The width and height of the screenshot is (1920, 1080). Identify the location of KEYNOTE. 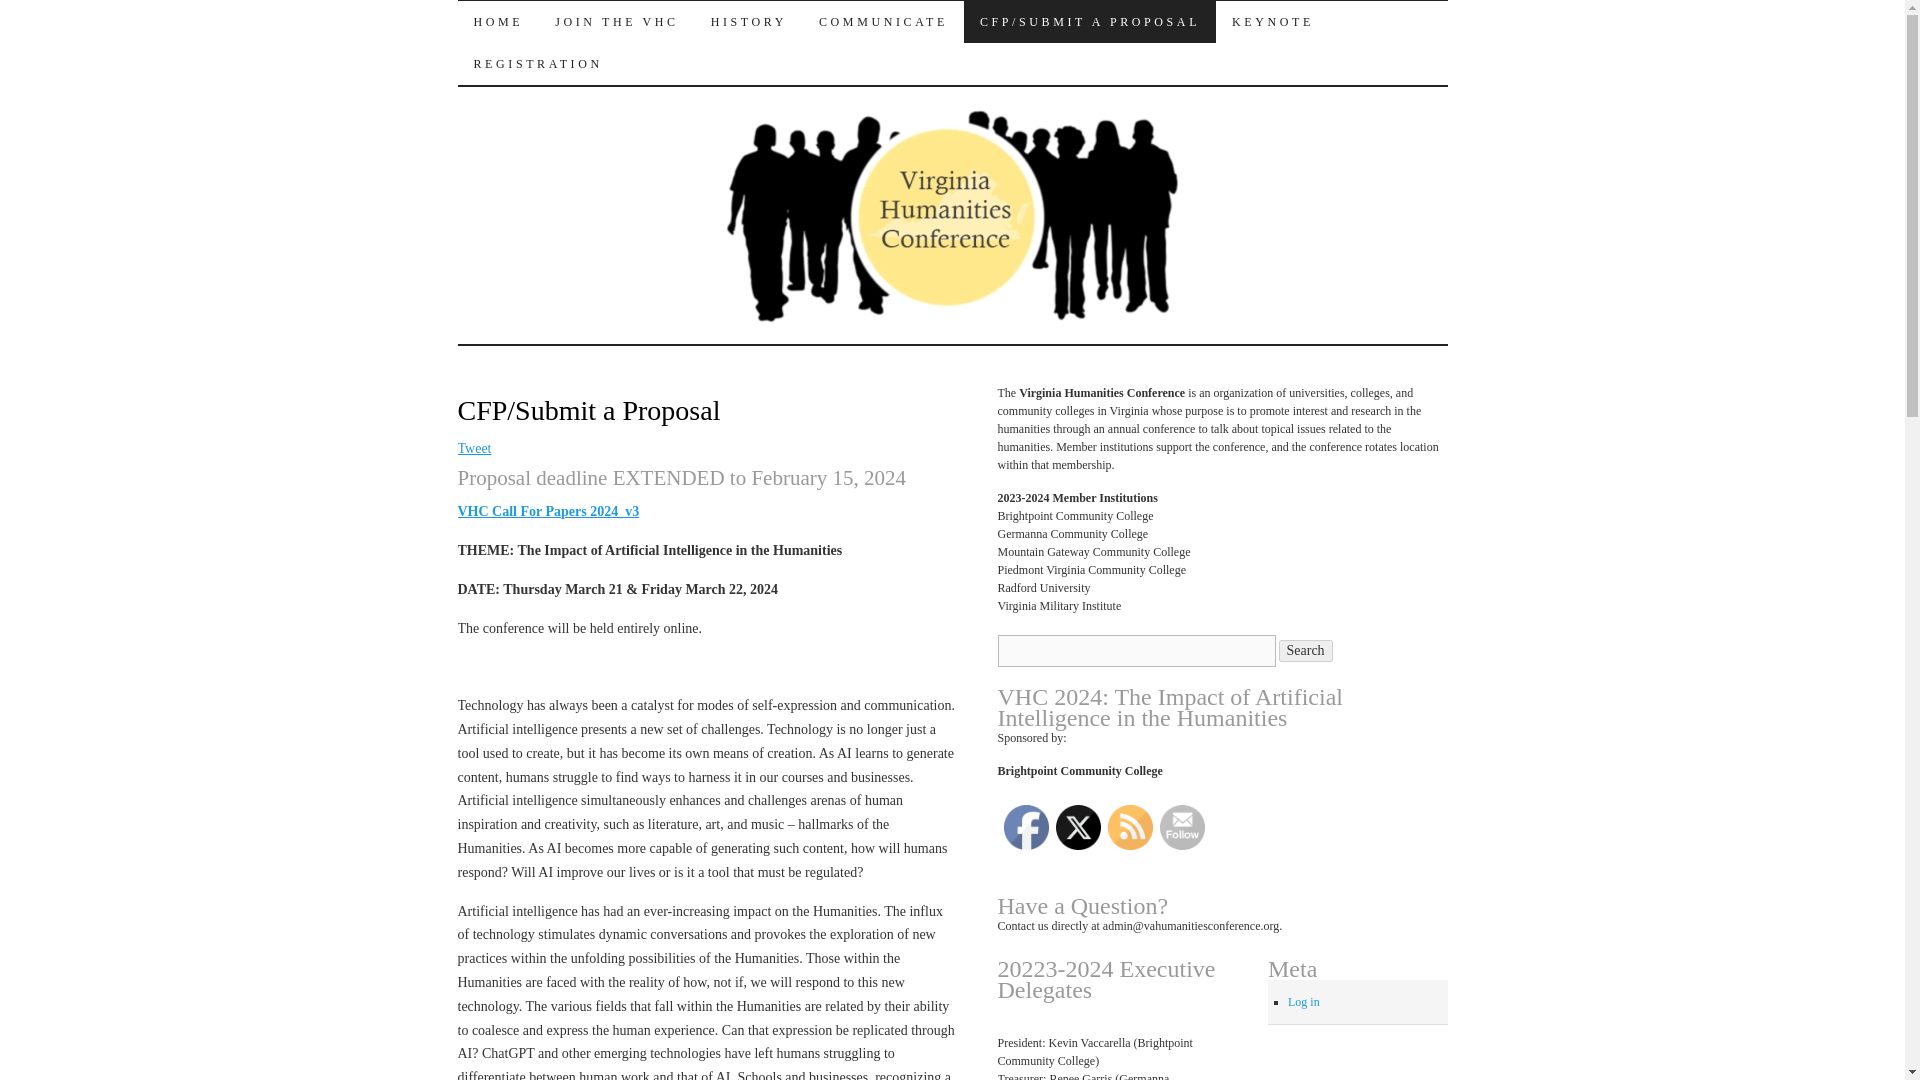
(1272, 22).